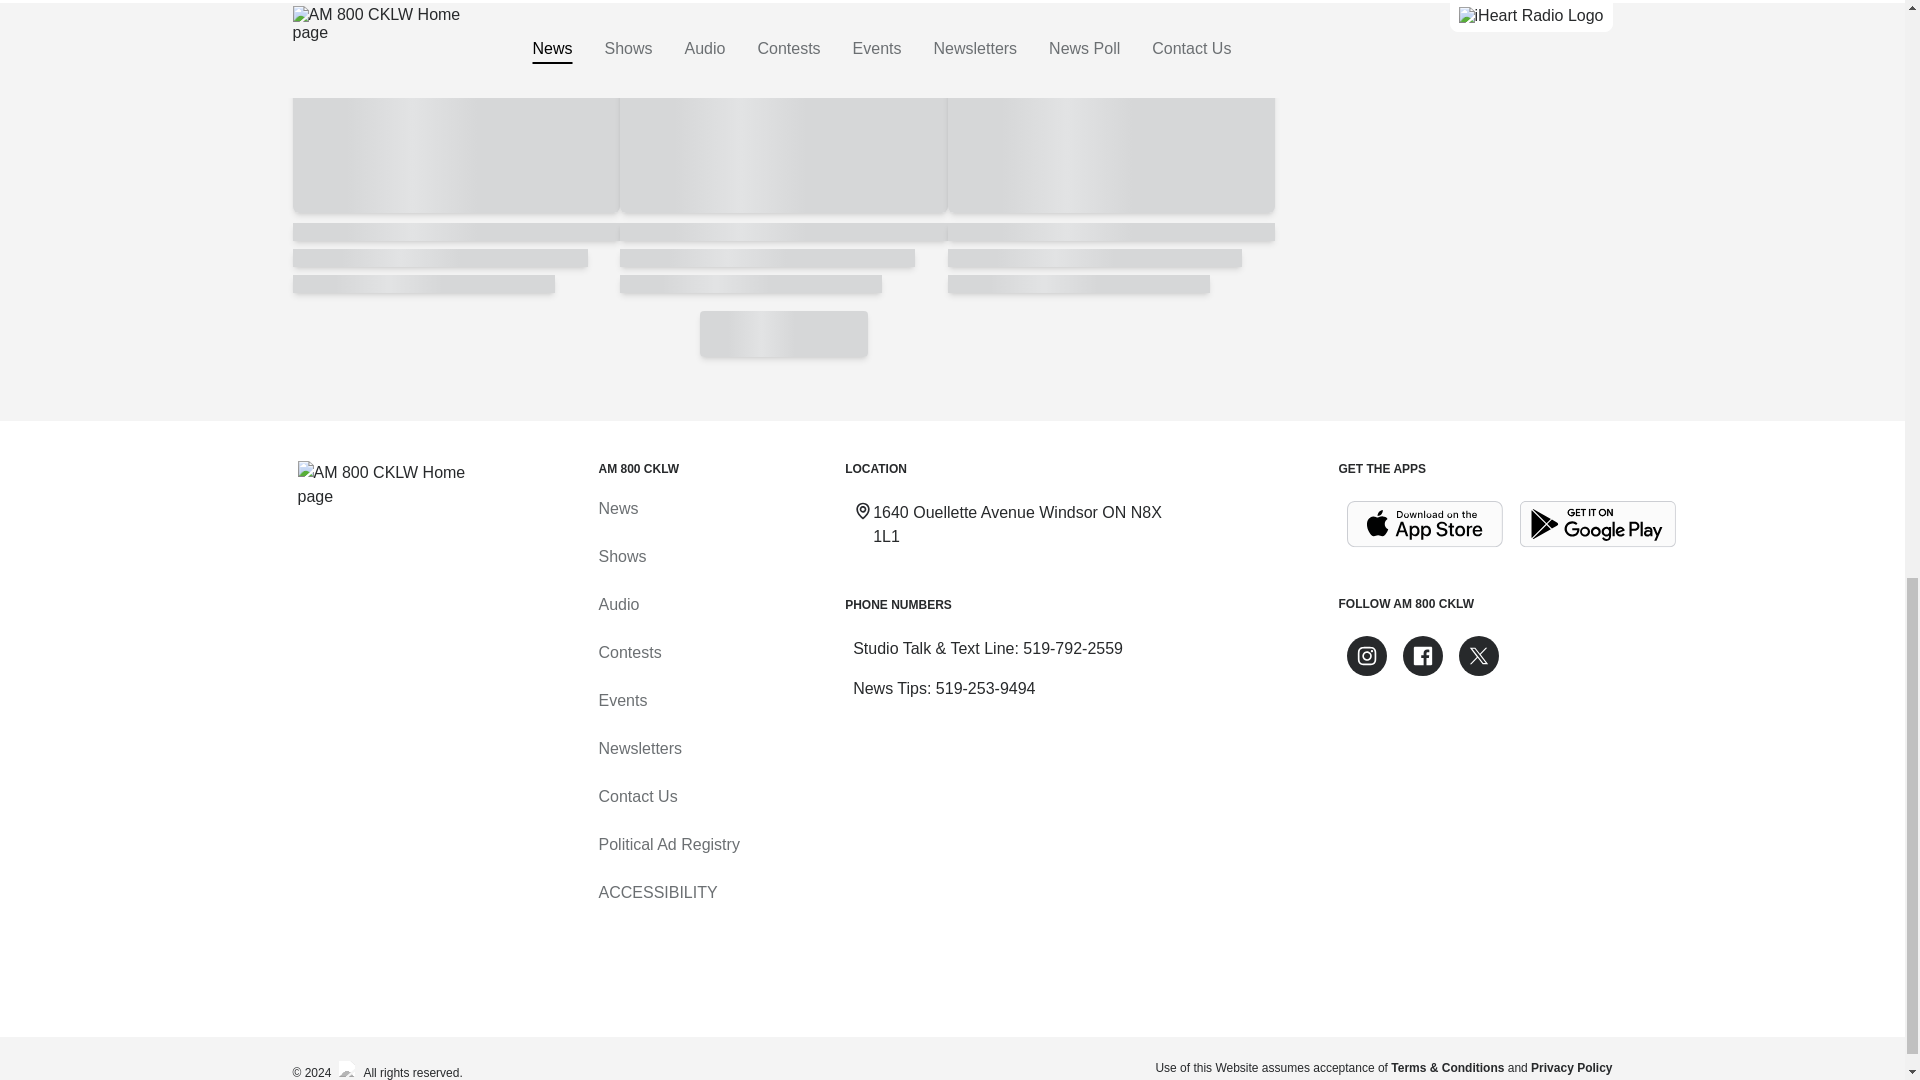 This screenshot has width=1920, height=1080. What do you see at coordinates (656, 892) in the screenshot?
I see `ACCESSIBILITY` at bounding box center [656, 892].